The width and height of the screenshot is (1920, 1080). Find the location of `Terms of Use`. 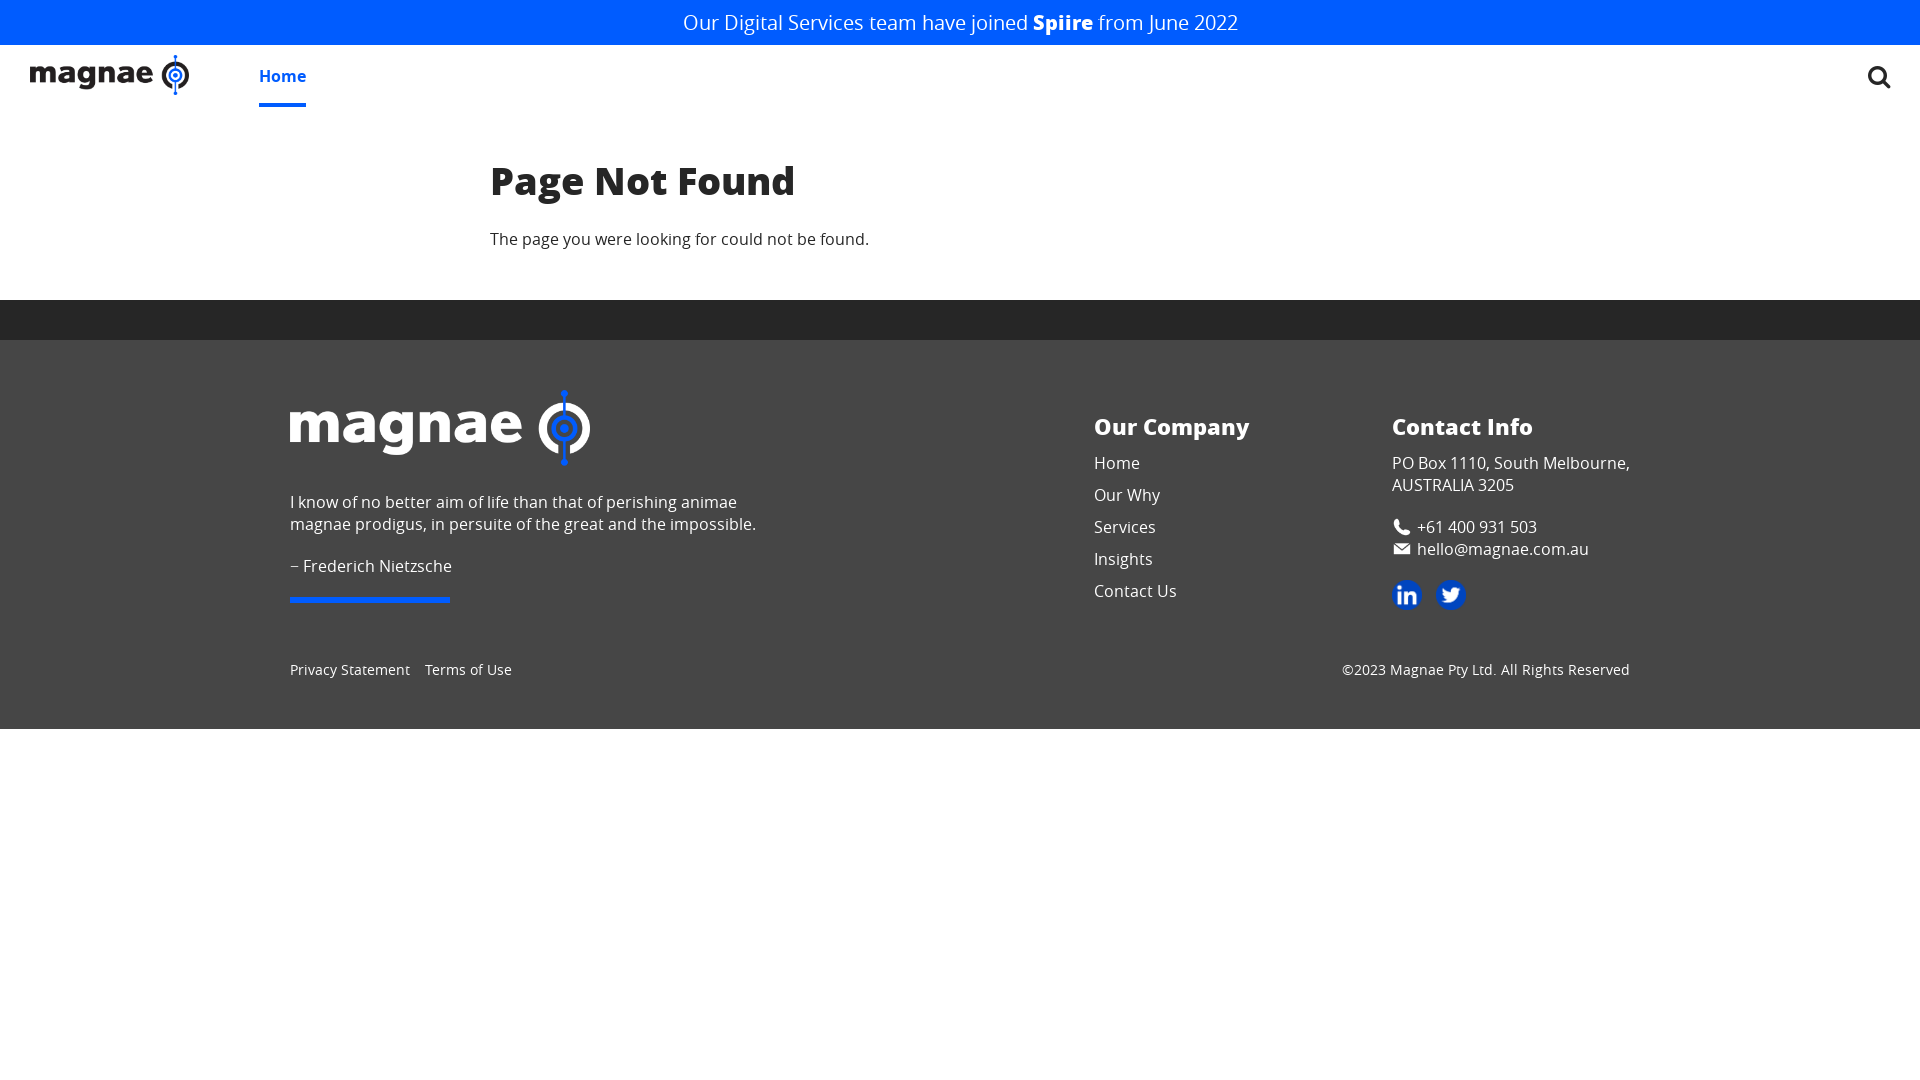

Terms of Use is located at coordinates (468, 670).